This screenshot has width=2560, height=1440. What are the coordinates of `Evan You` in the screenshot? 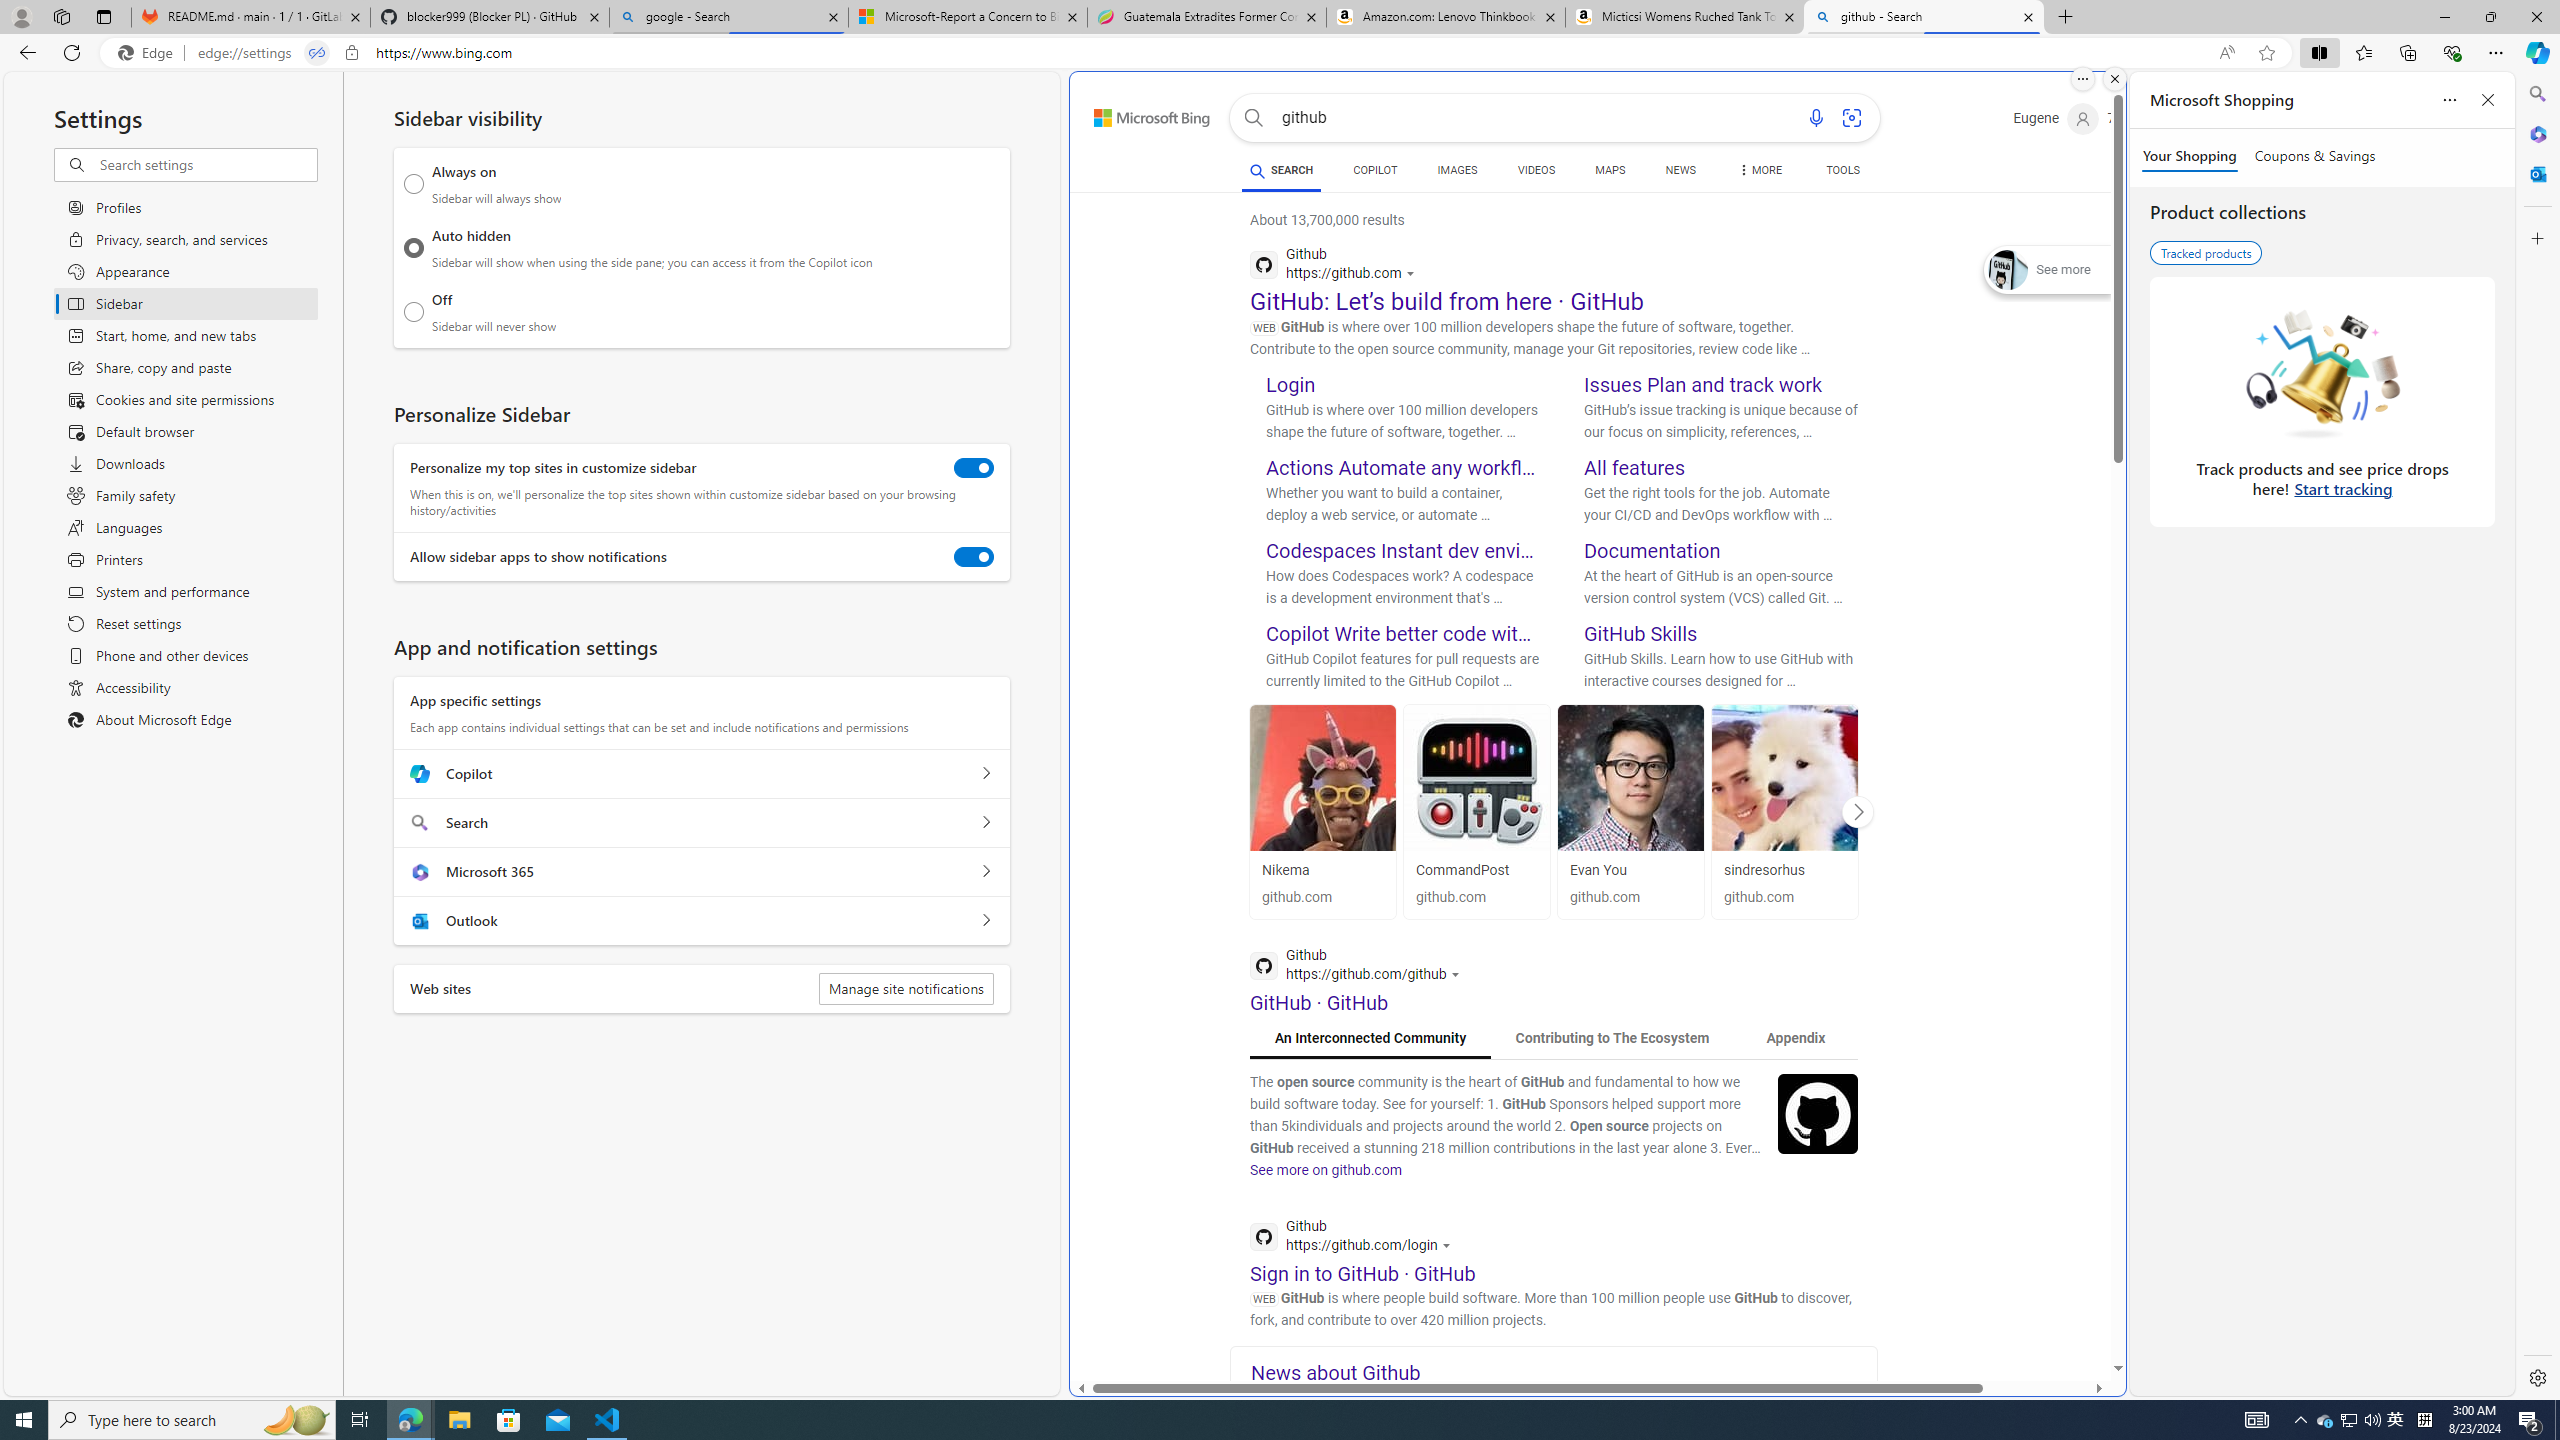 It's located at (1630, 870).